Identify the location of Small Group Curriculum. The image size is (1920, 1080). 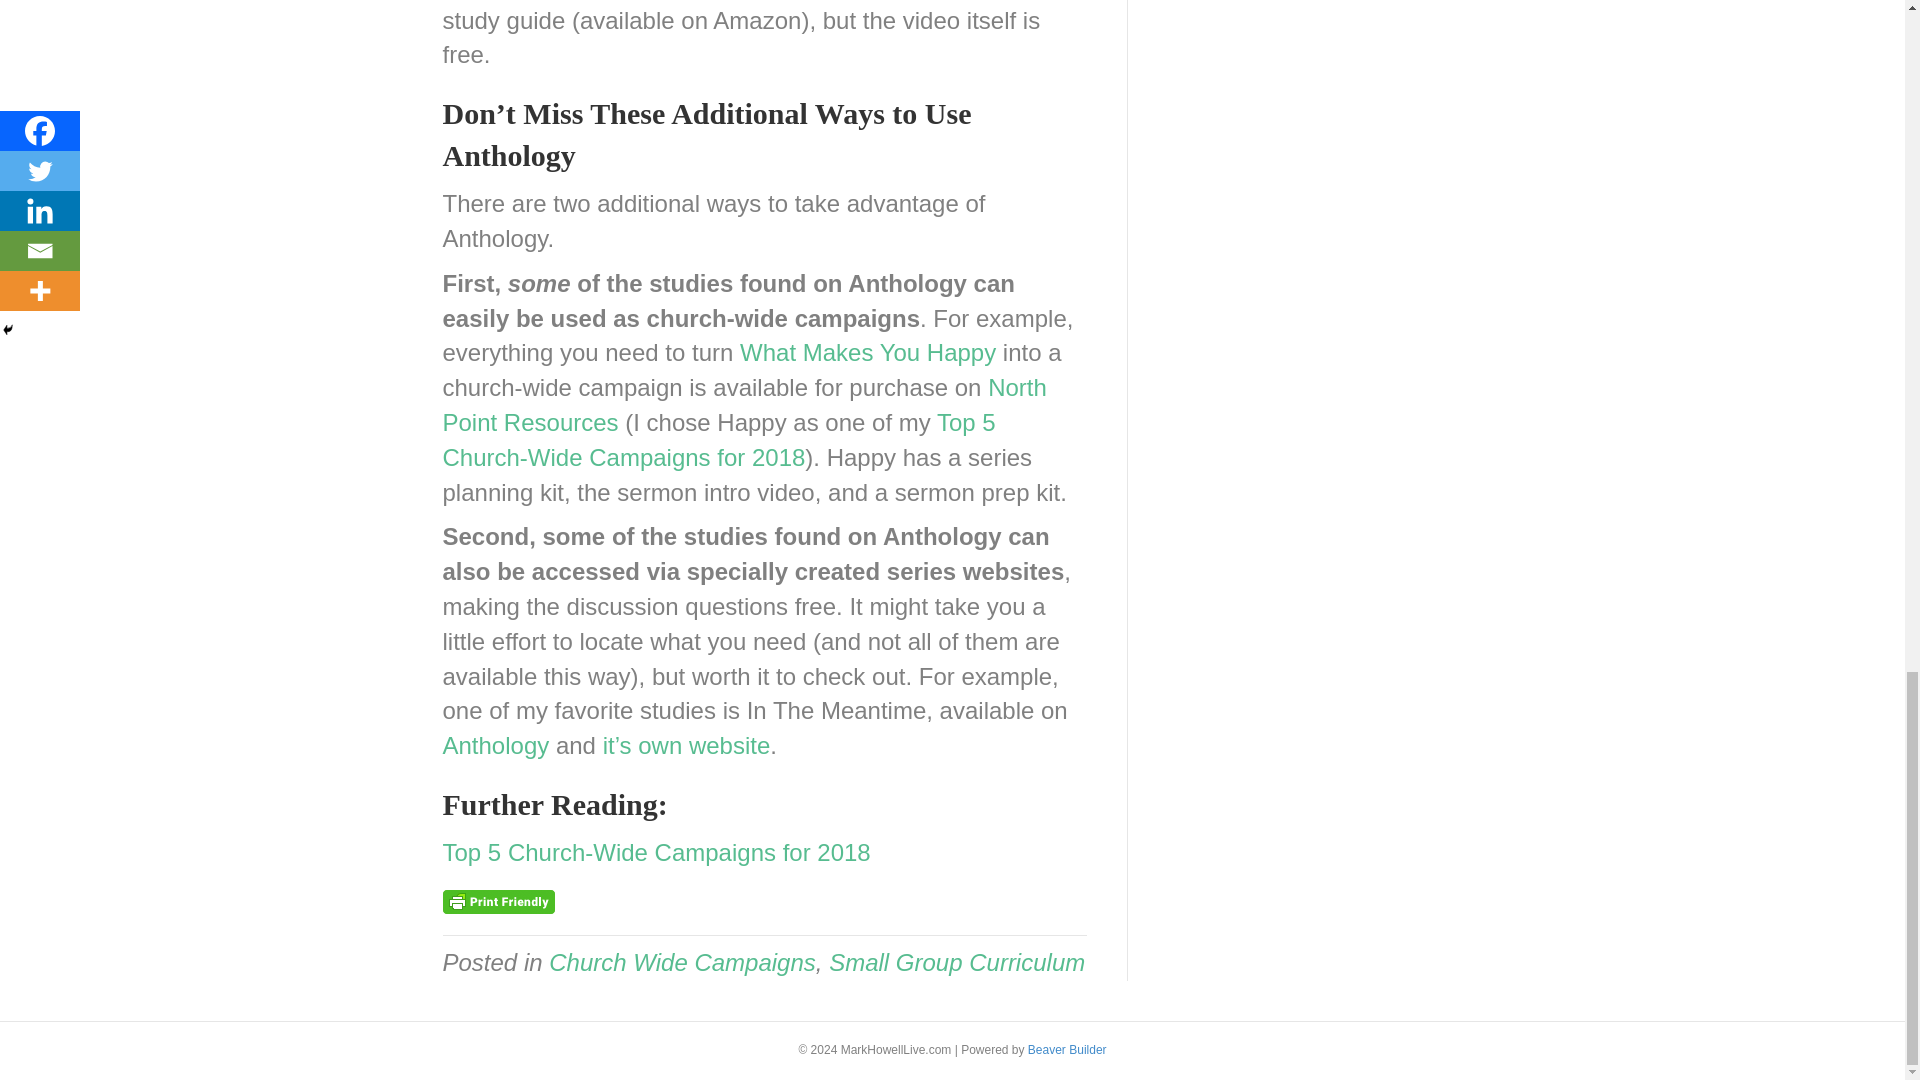
(956, 962).